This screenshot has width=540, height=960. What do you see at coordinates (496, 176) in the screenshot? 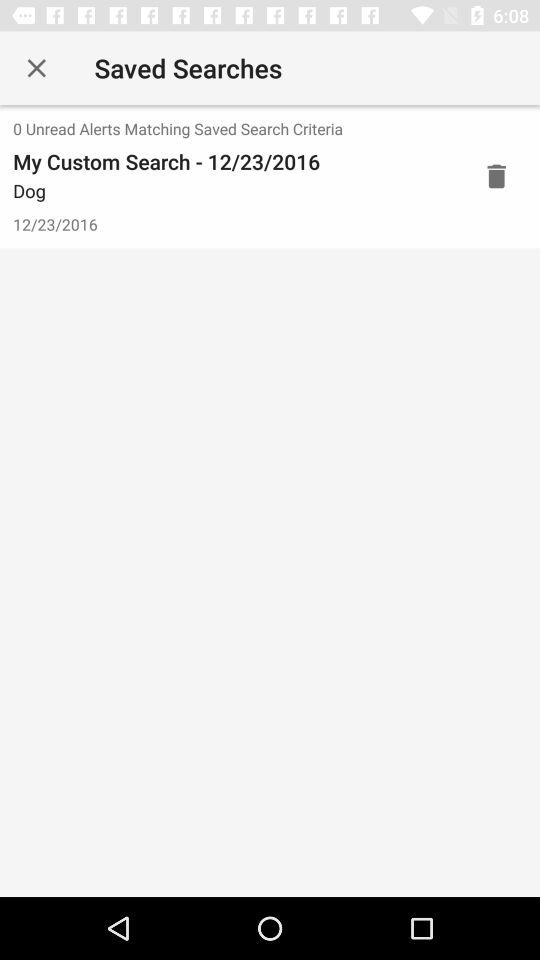
I see `a trashcan for deleting searches` at bounding box center [496, 176].